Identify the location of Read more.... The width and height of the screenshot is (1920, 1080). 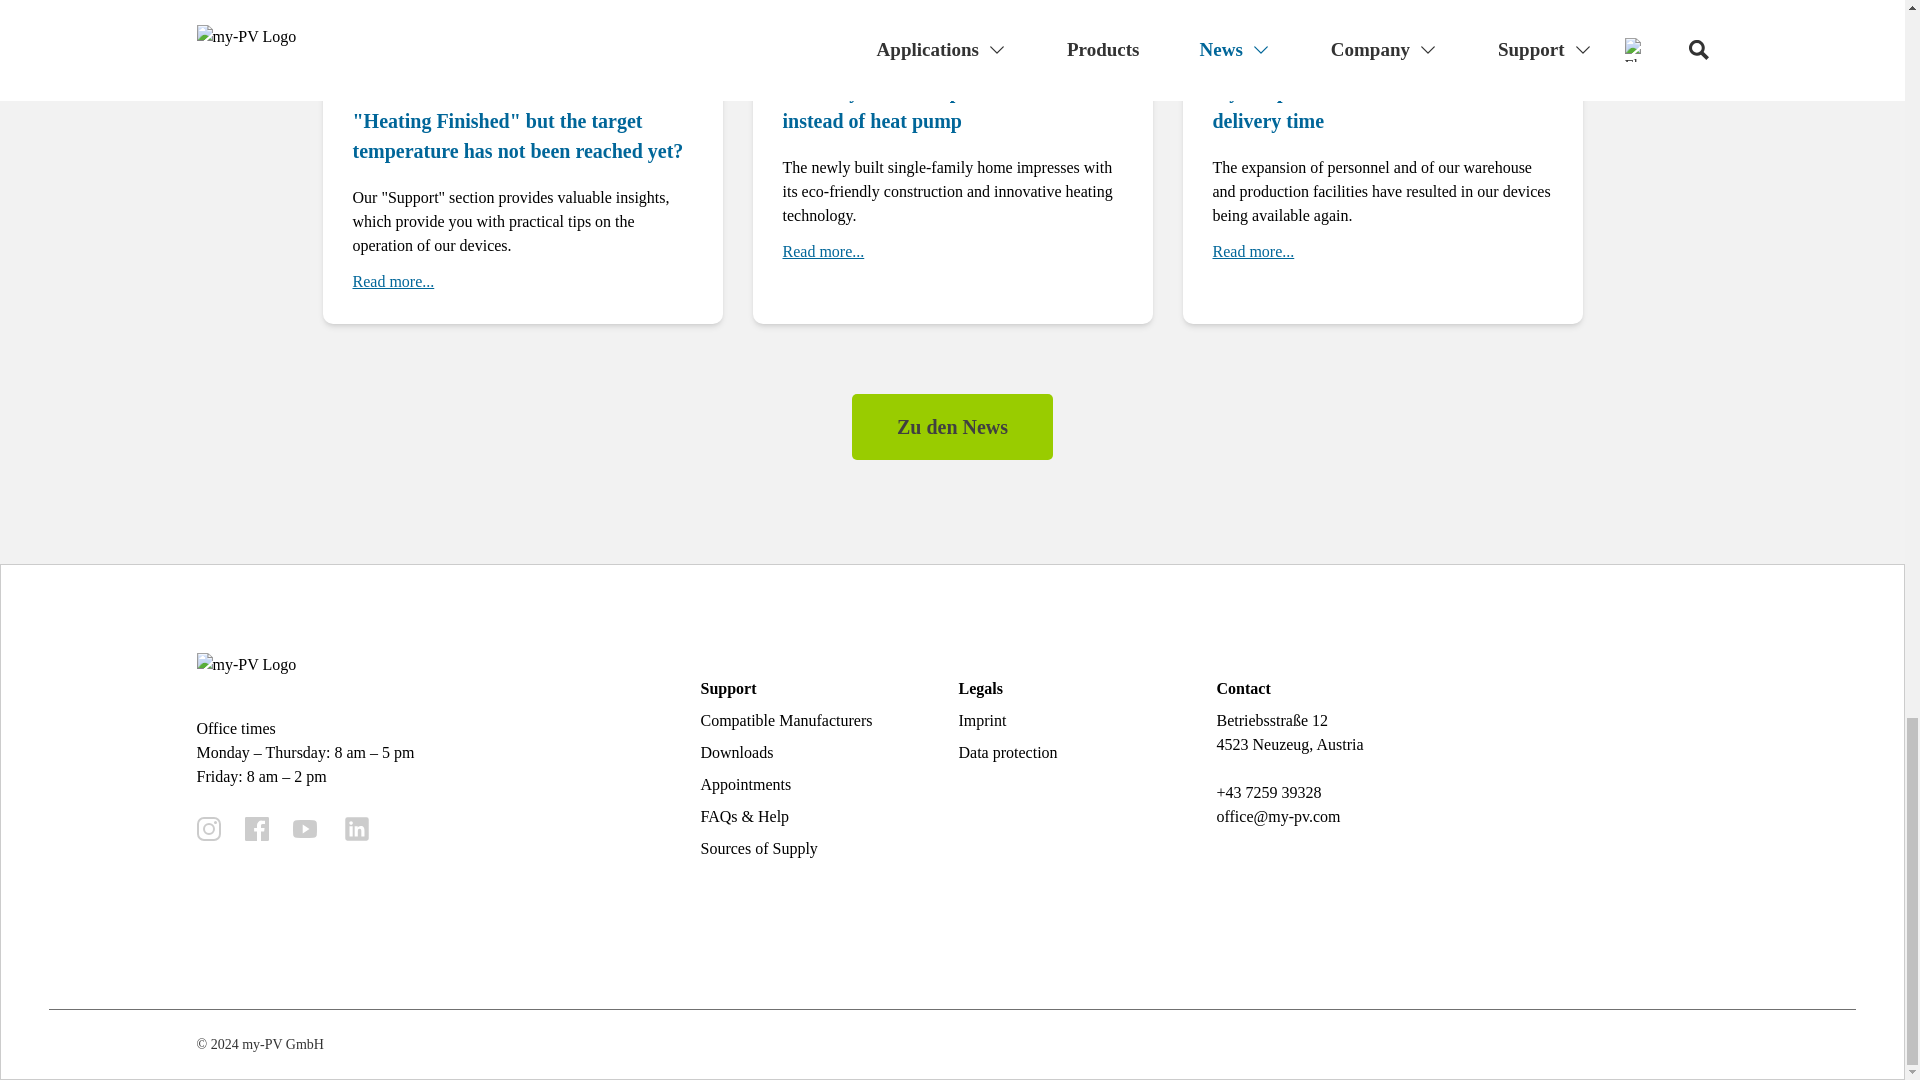
(822, 251).